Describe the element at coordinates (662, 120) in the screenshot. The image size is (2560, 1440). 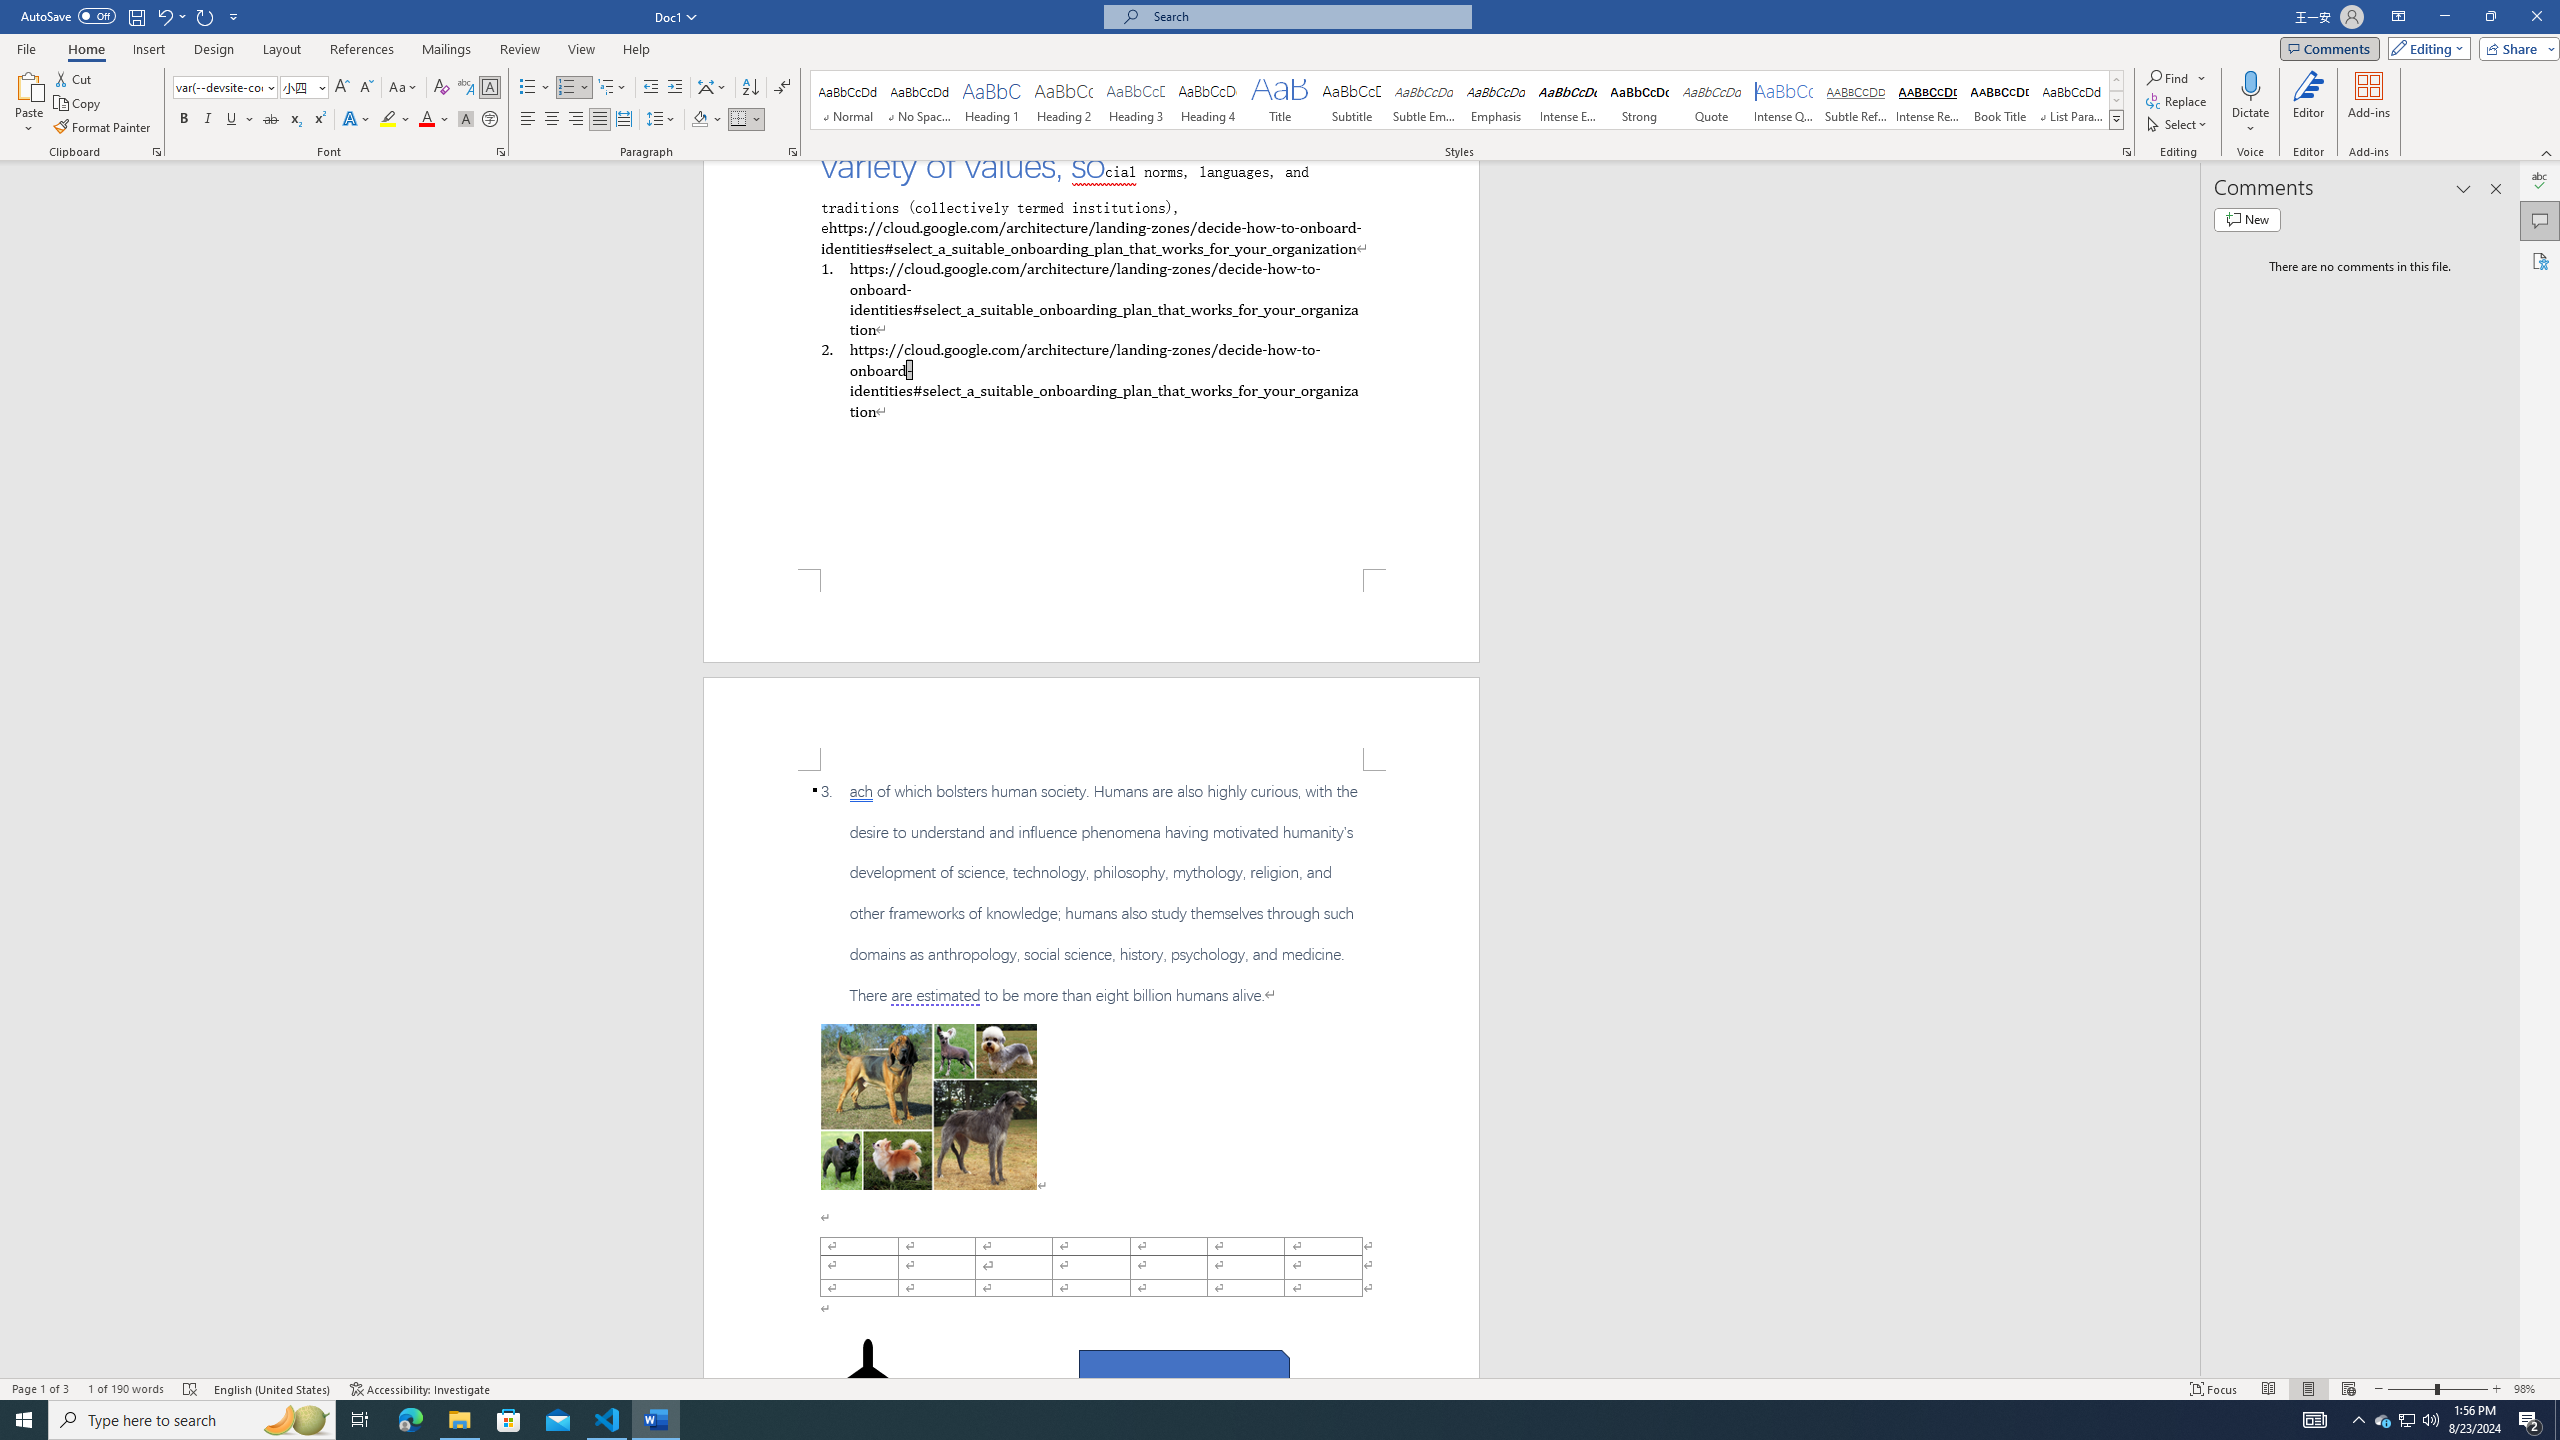
I see `Line and Paragraph Spacing` at that location.